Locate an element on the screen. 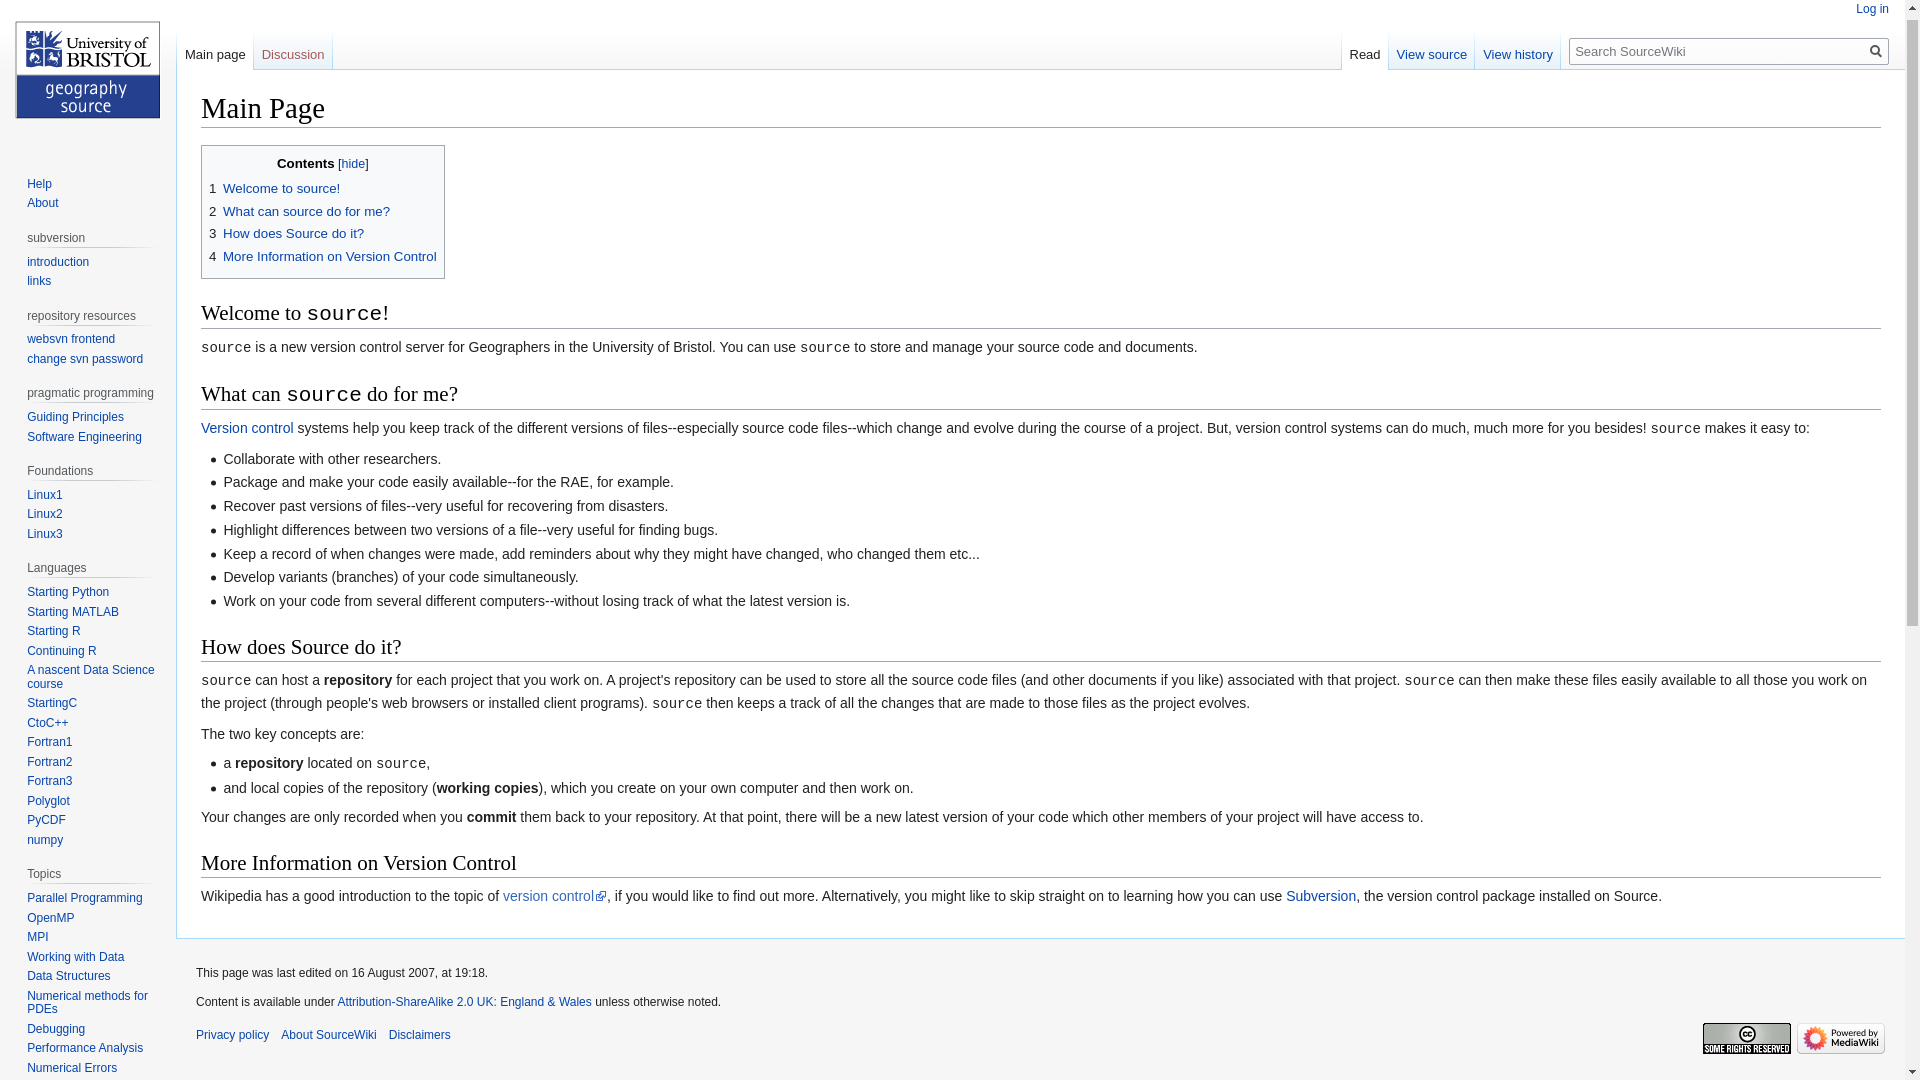  View source is located at coordinates (1432, 50).